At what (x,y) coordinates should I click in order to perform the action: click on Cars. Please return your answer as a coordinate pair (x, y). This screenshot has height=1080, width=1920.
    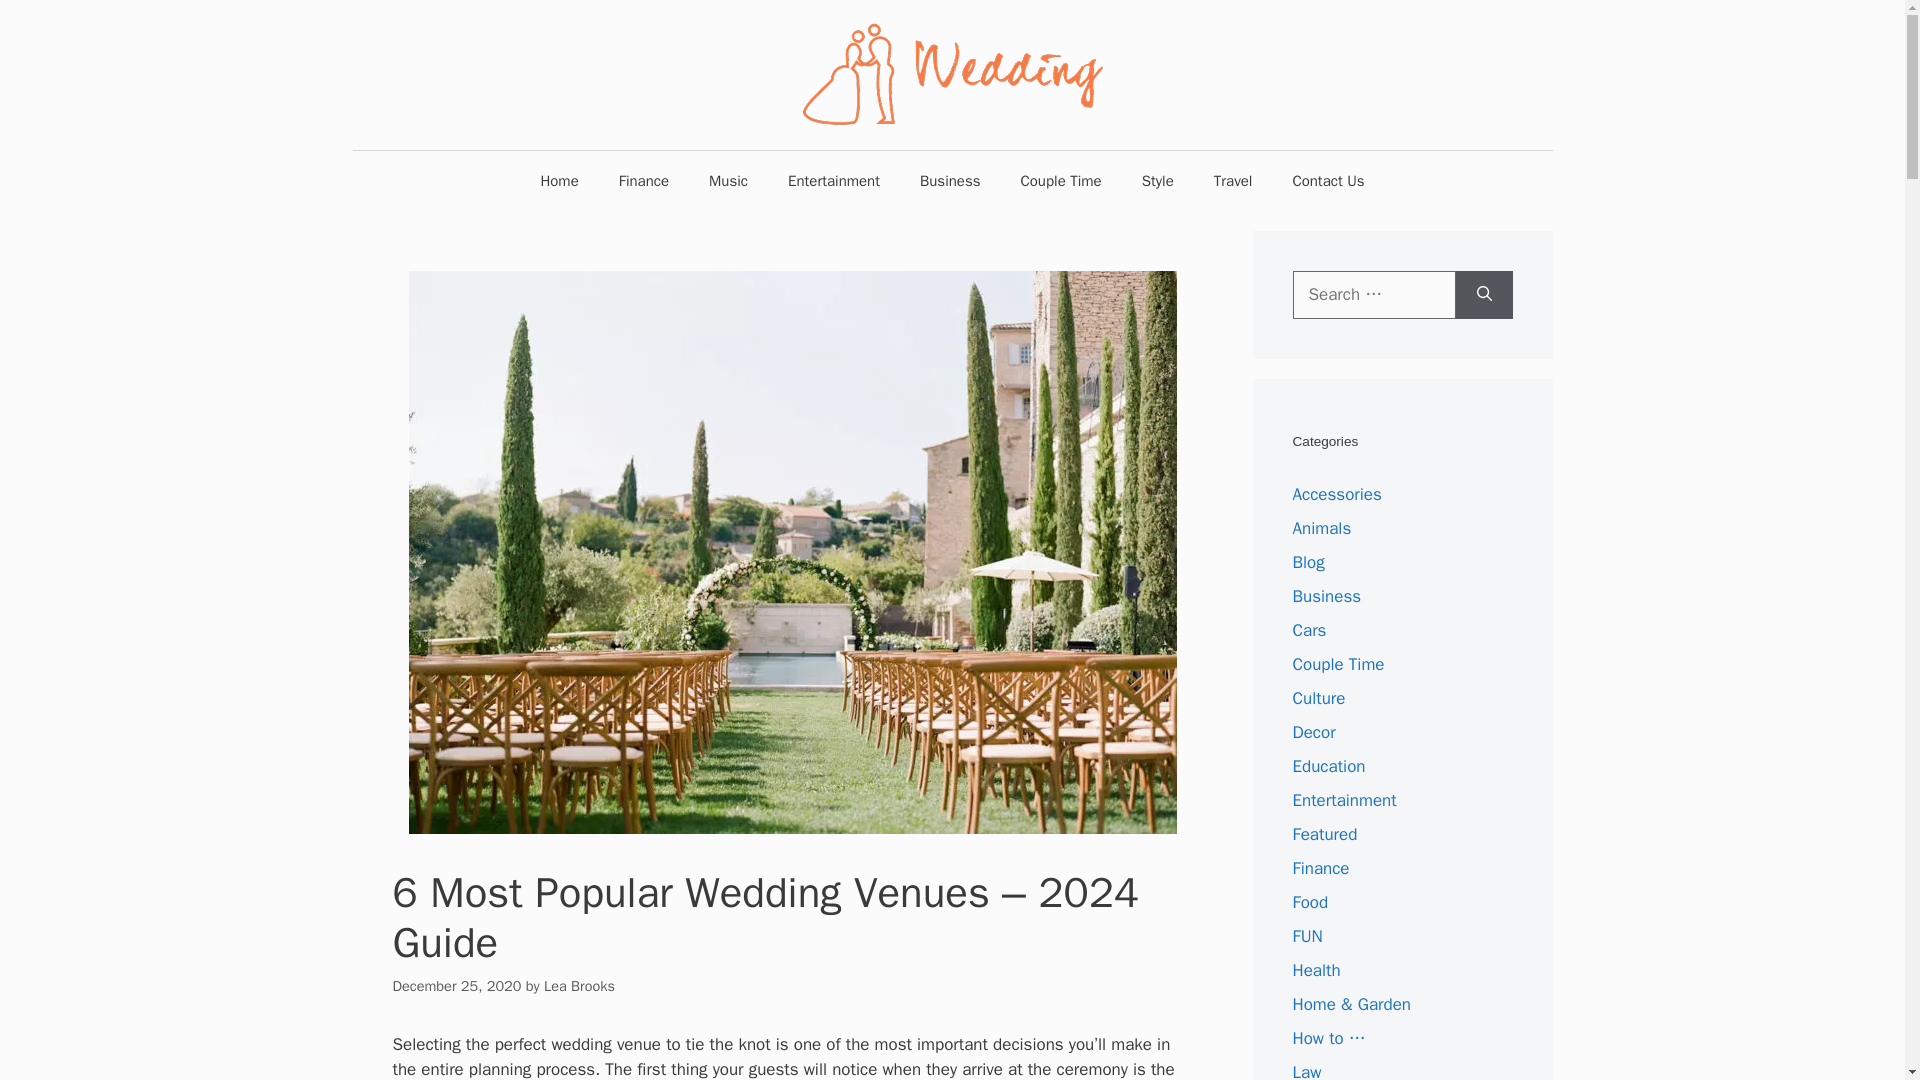
    Looking at the image, I should click on (1309, 630).